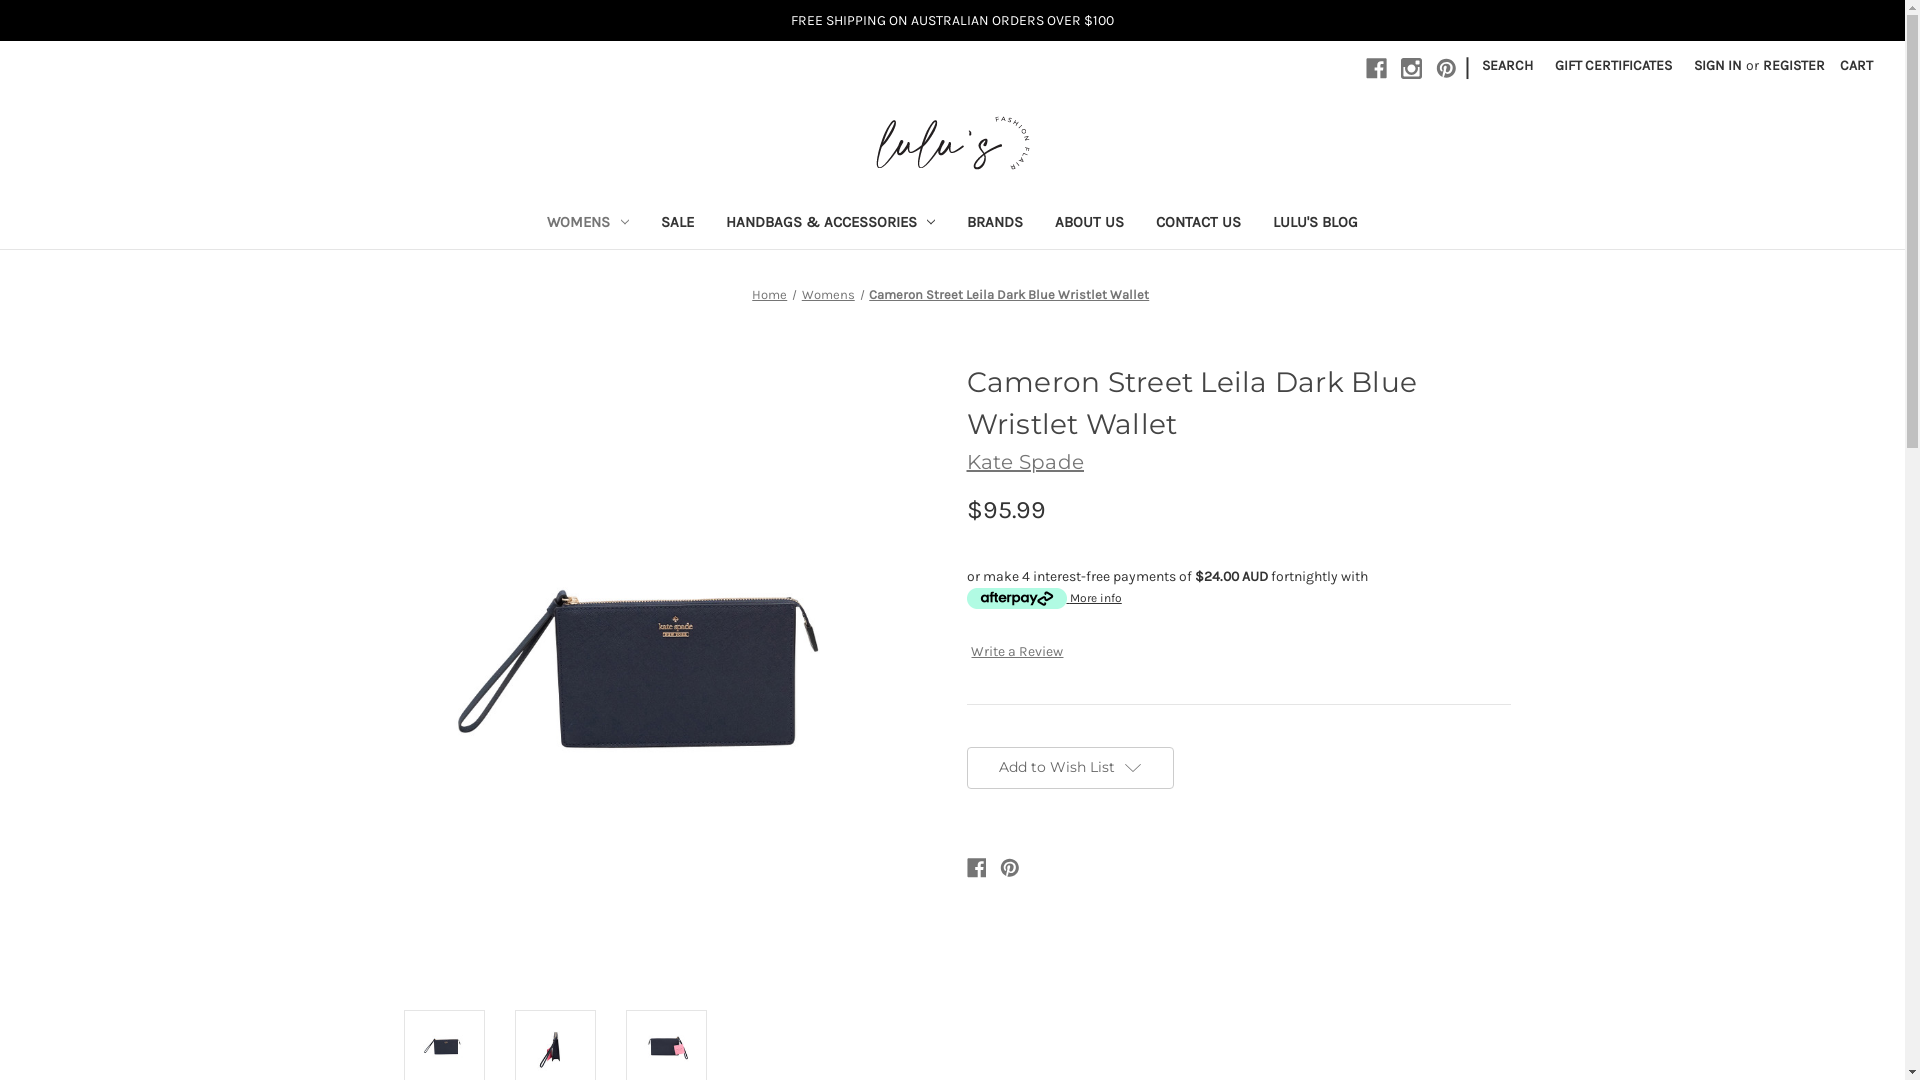 The width and height of the screenshot is (1920, 1080). Describe the element at coordinates (1010, 868) in the screenshot. I see `Pinterest` at that location.